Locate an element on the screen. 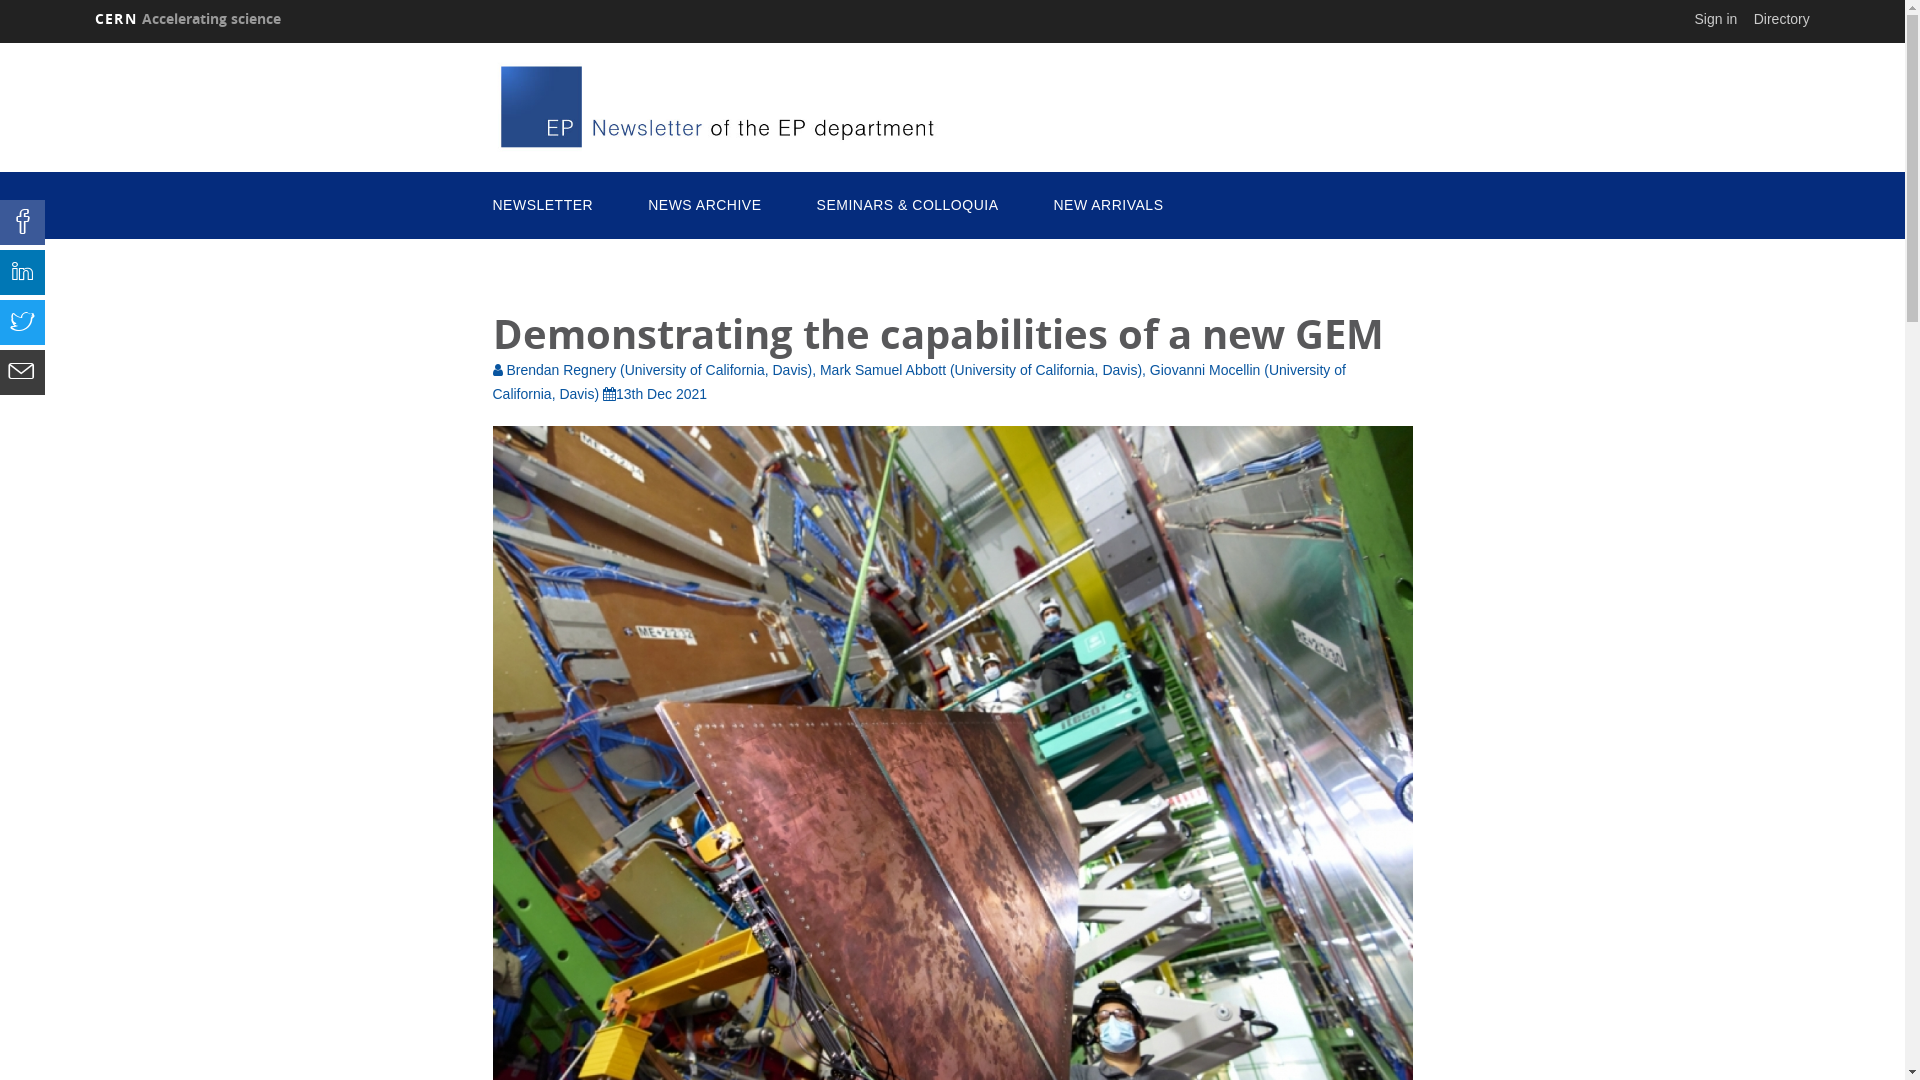 This screenshot has width=1920, height=1080. Facebook is located at coordinates (22, 222).